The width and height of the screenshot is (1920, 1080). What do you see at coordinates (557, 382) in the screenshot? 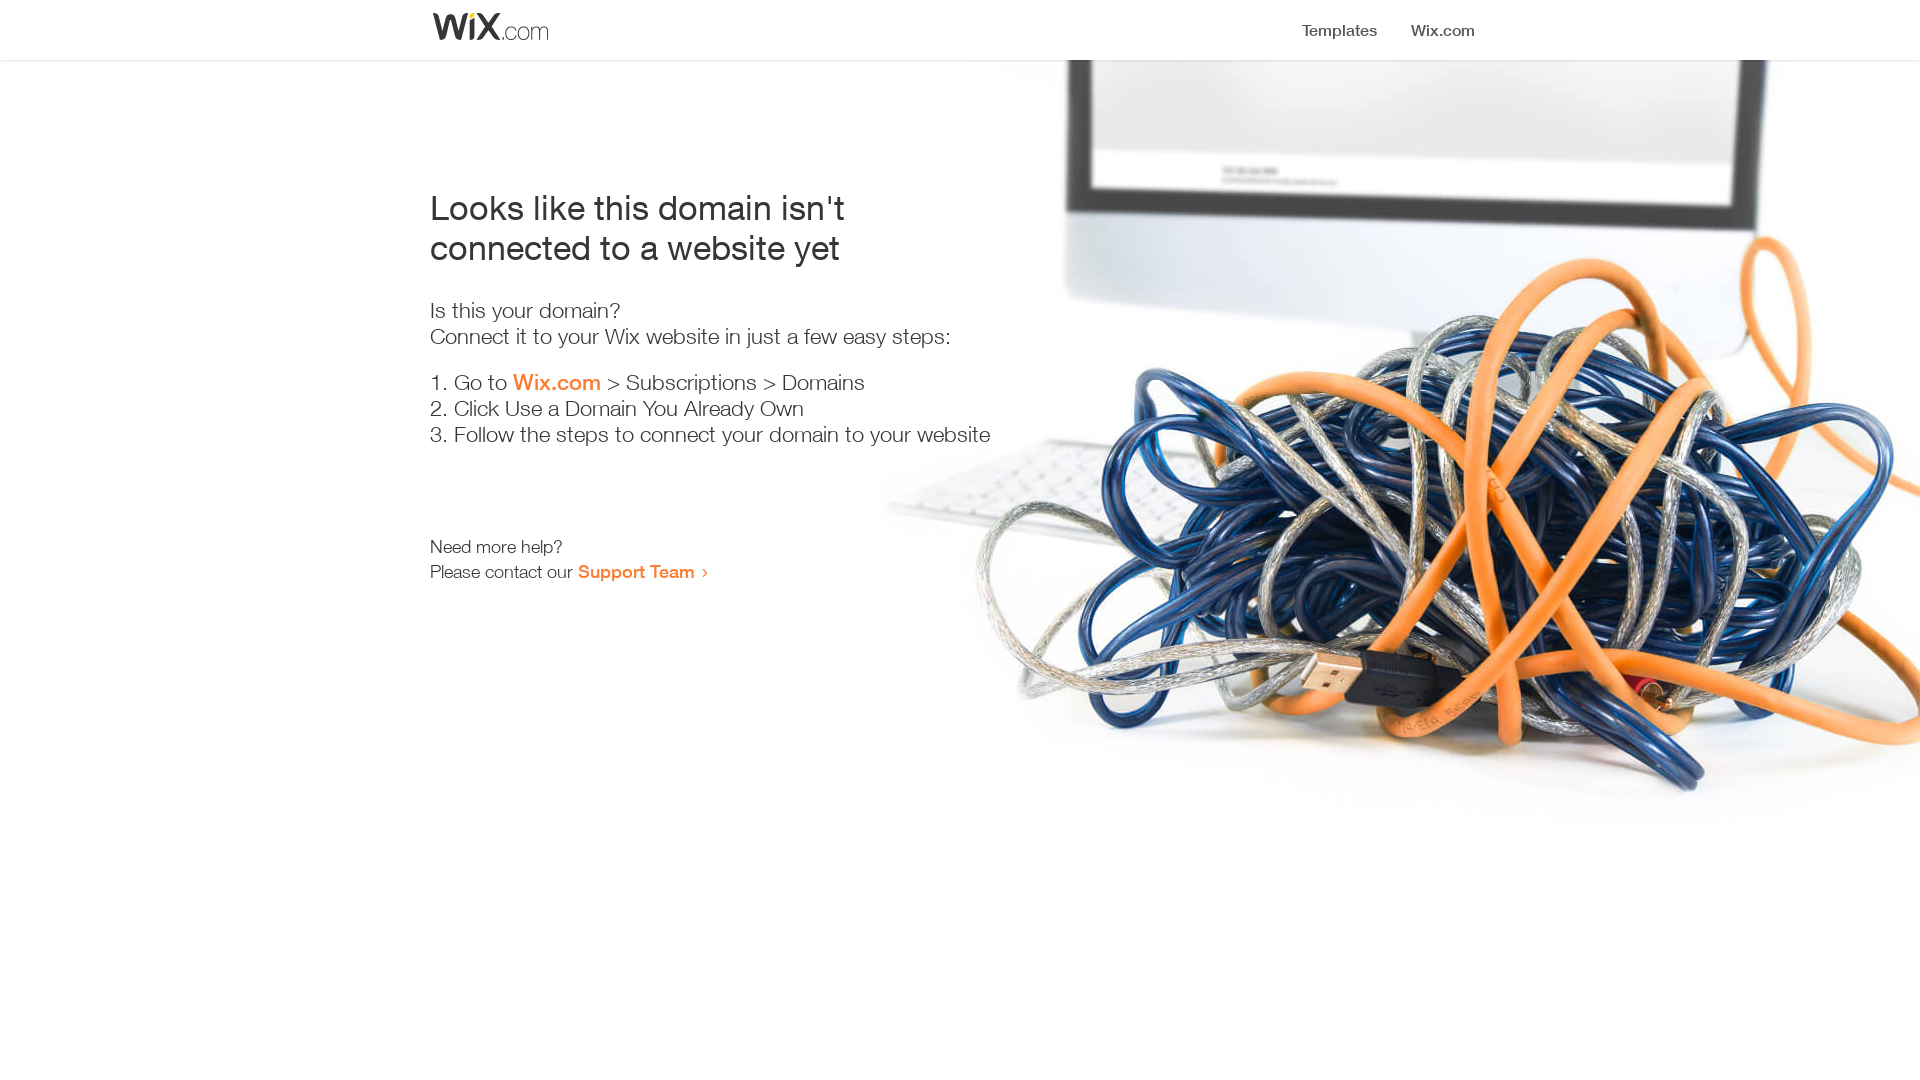
I see `Wix.com` at bounding box center [557, 382].